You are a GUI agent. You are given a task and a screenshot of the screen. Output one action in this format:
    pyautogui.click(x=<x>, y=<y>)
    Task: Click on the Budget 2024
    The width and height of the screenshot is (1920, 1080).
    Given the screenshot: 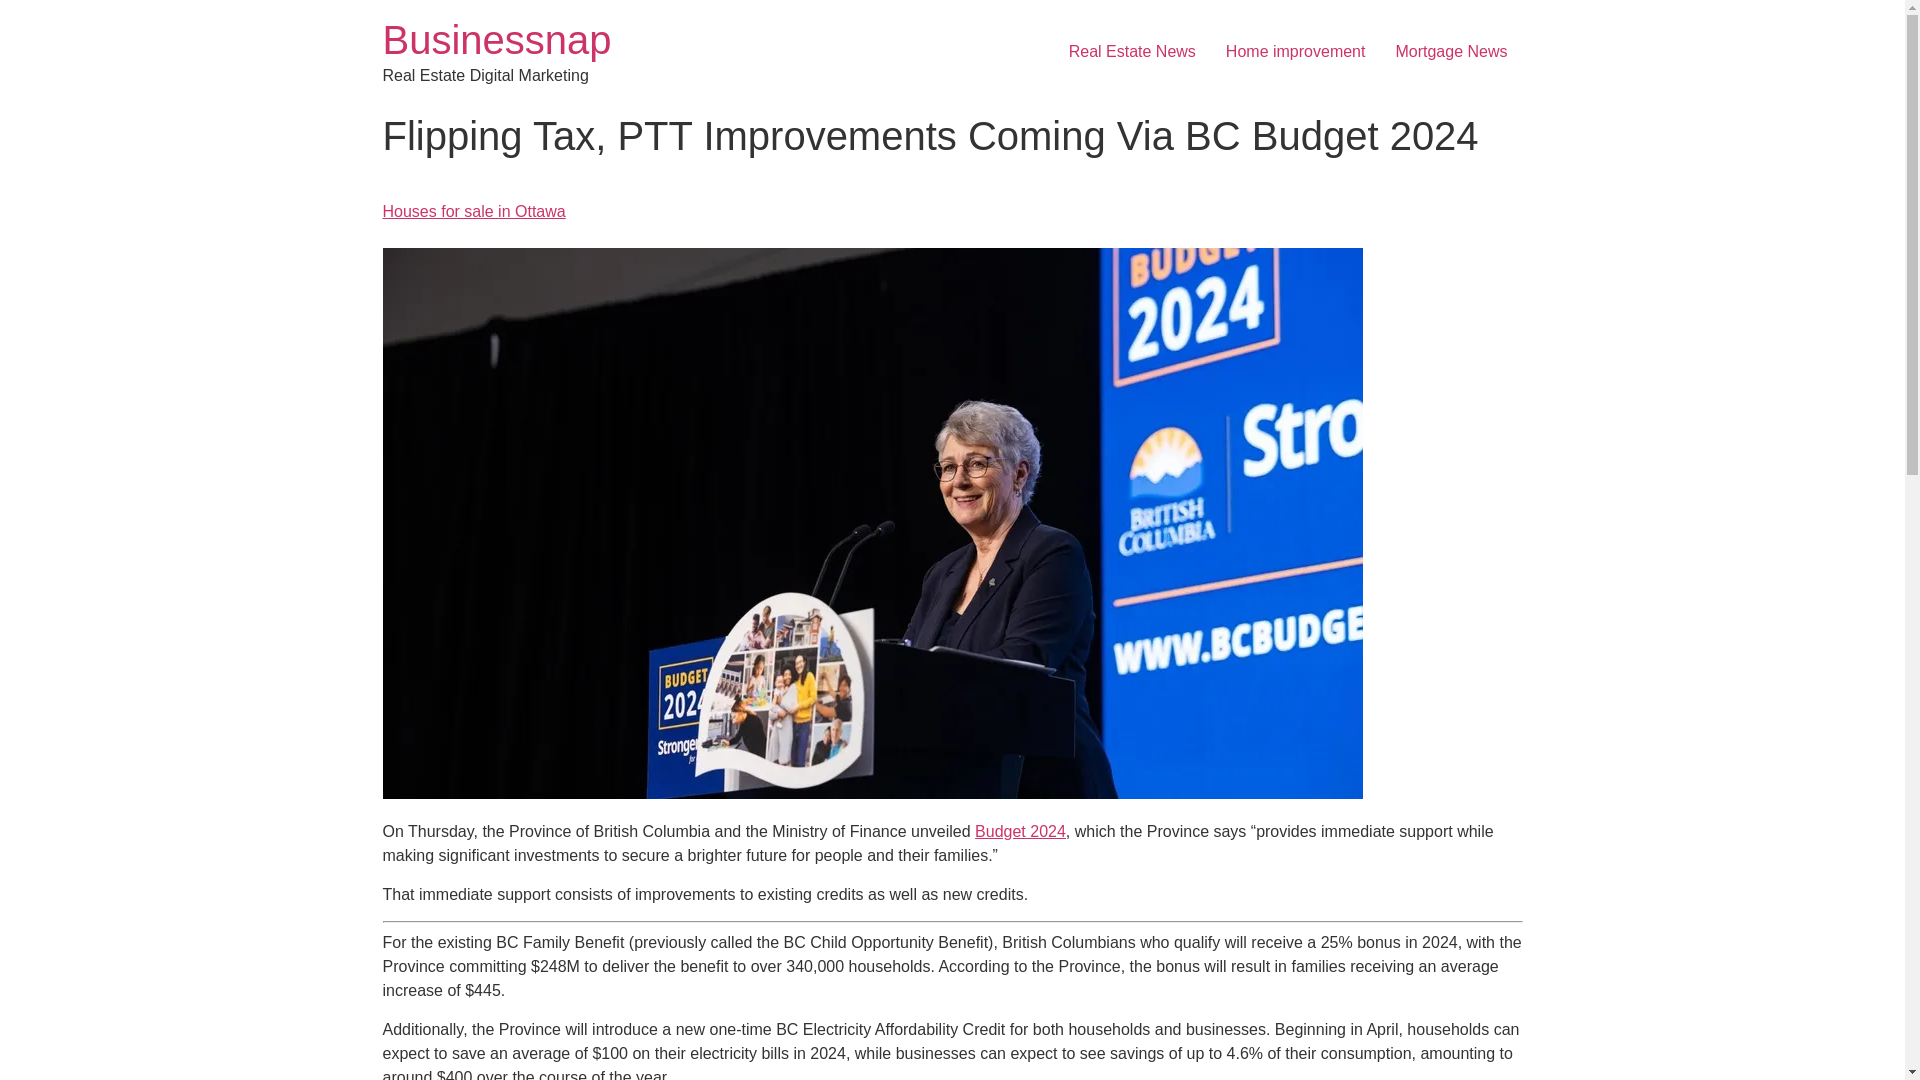 What is the action you would take?
    pyautogui.click(x=1020, y=831)
    